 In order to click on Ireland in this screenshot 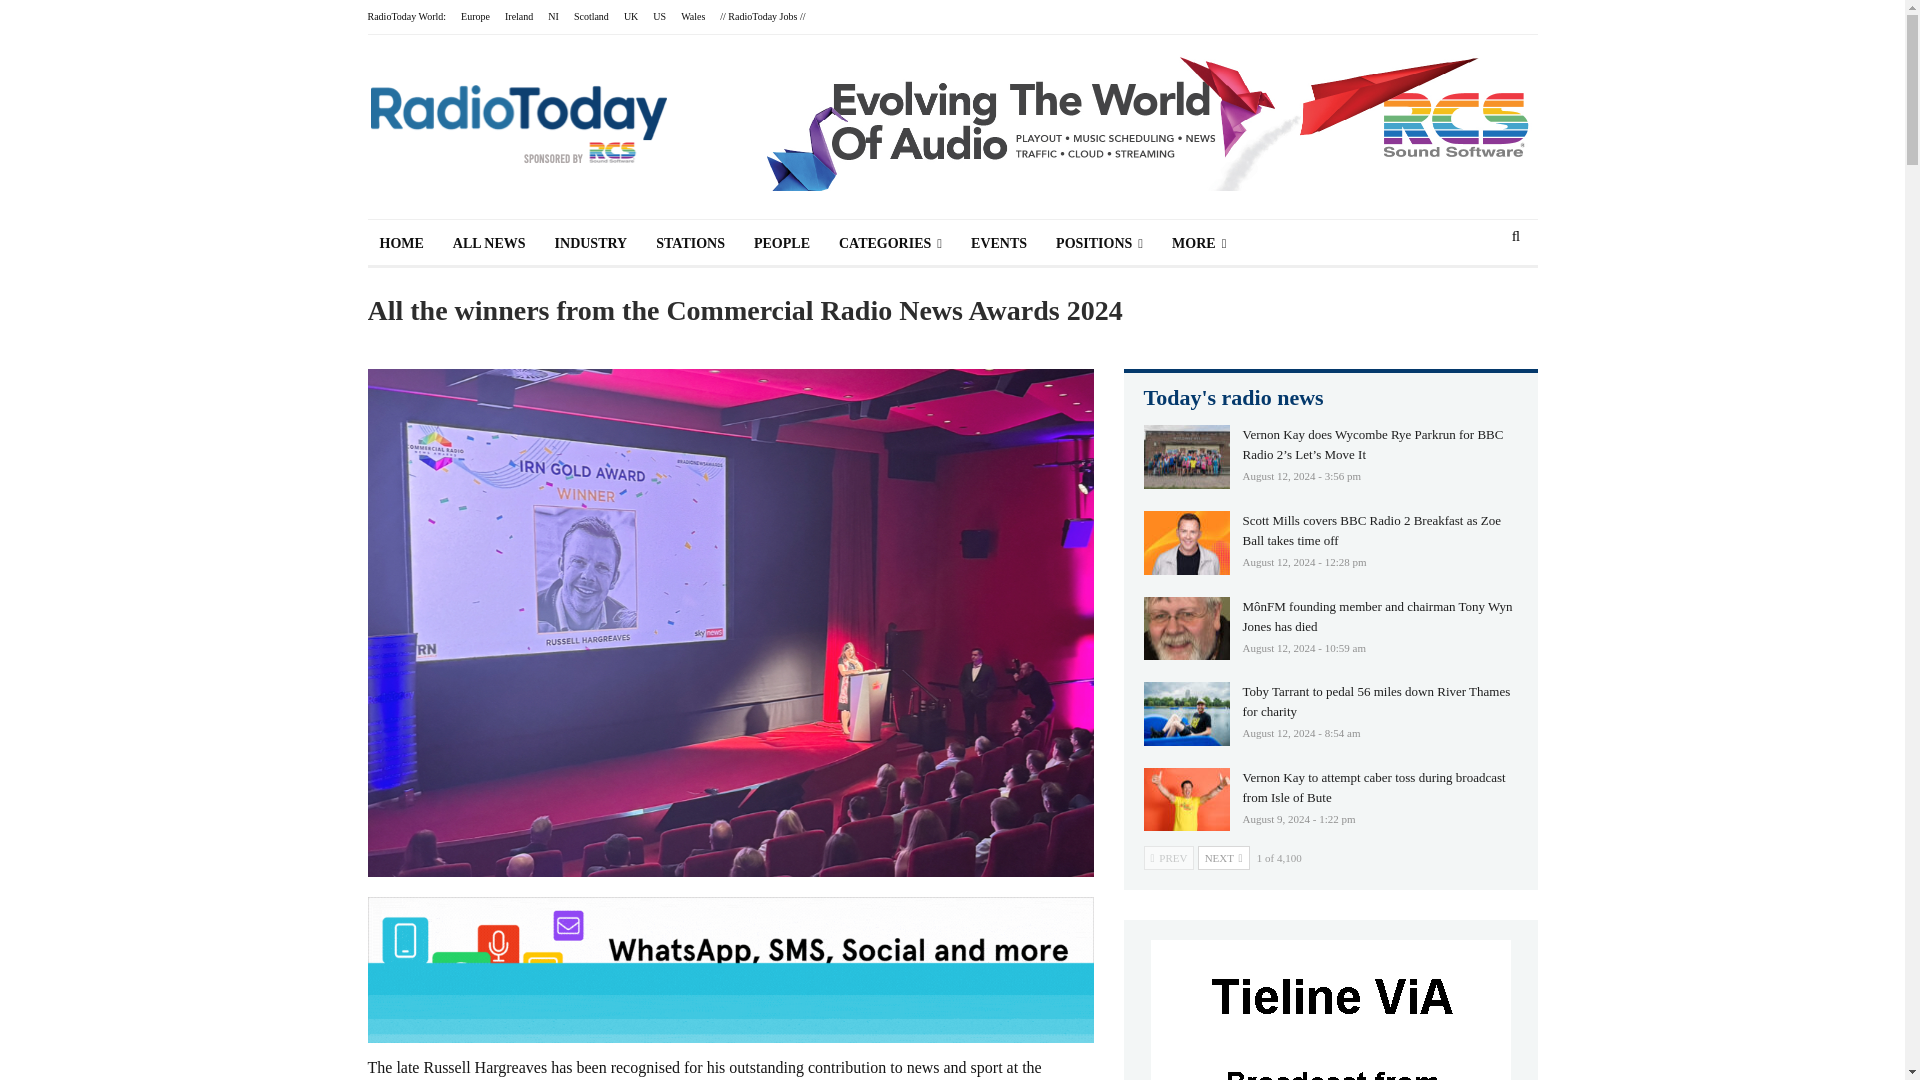, I will do `click(518, 16)`.